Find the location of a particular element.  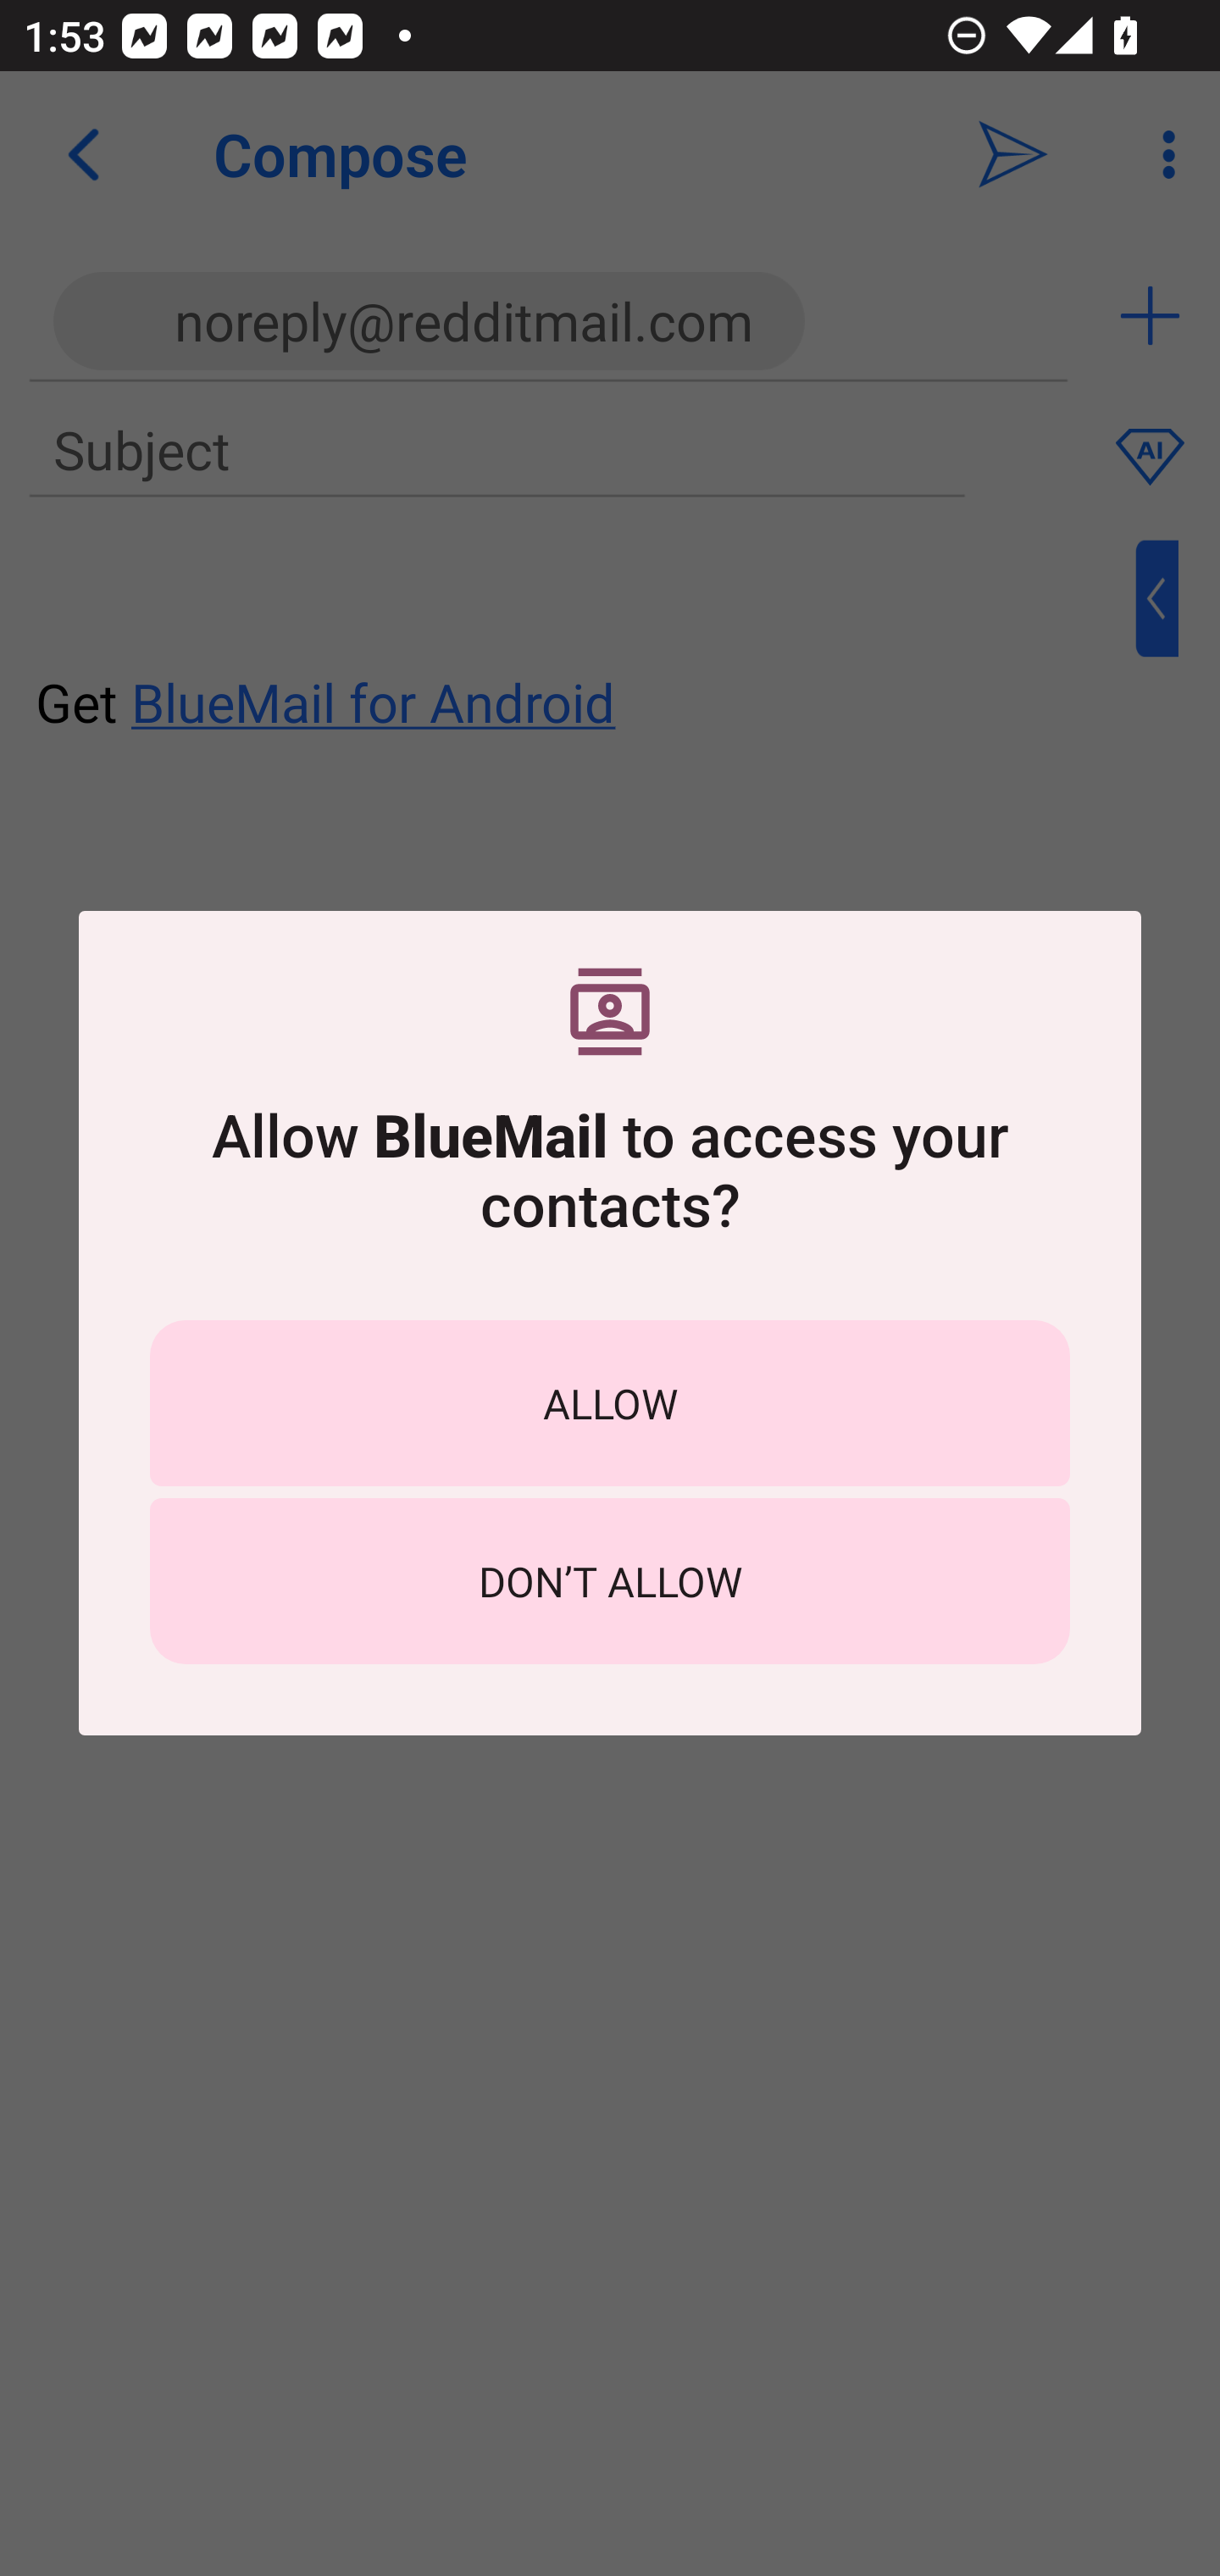

ALLOW is located at coordinates (610, 1402).